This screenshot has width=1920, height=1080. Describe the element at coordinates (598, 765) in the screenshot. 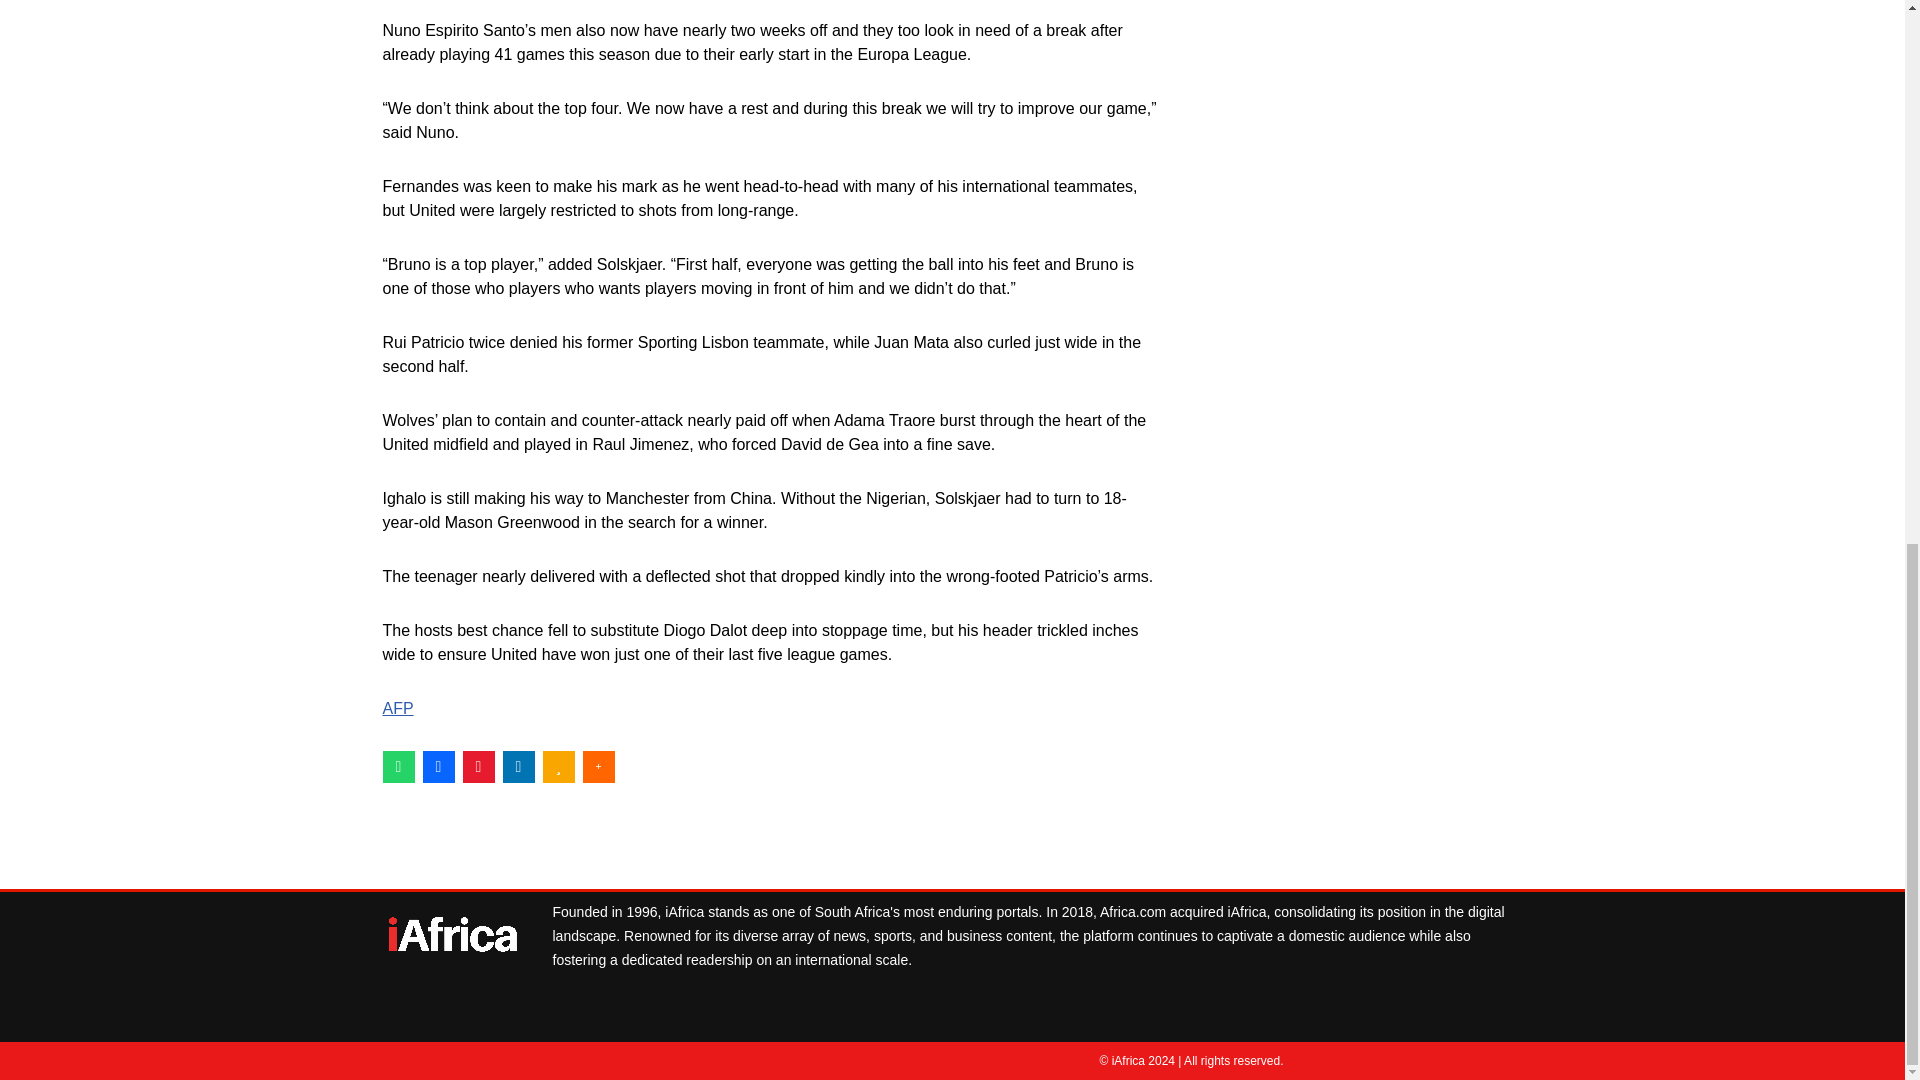

I see `More share links` at that location.